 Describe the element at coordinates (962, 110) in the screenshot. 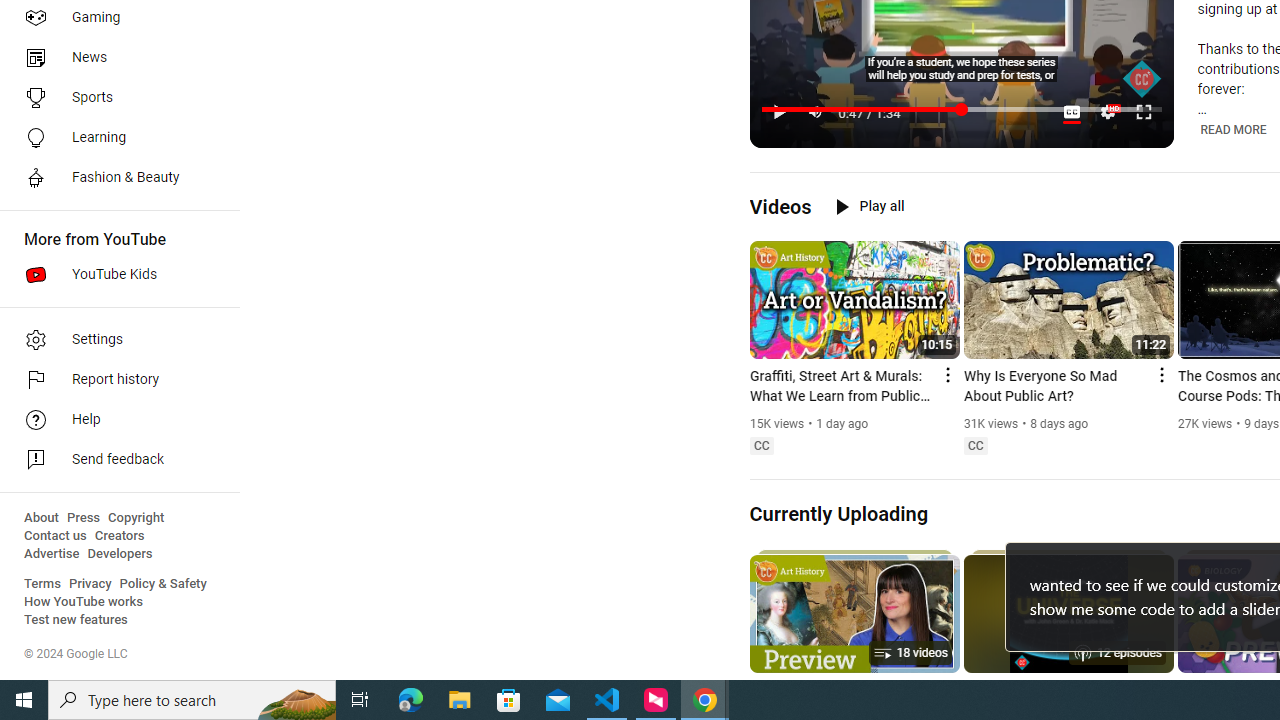

I see `Seek slider` at that location.